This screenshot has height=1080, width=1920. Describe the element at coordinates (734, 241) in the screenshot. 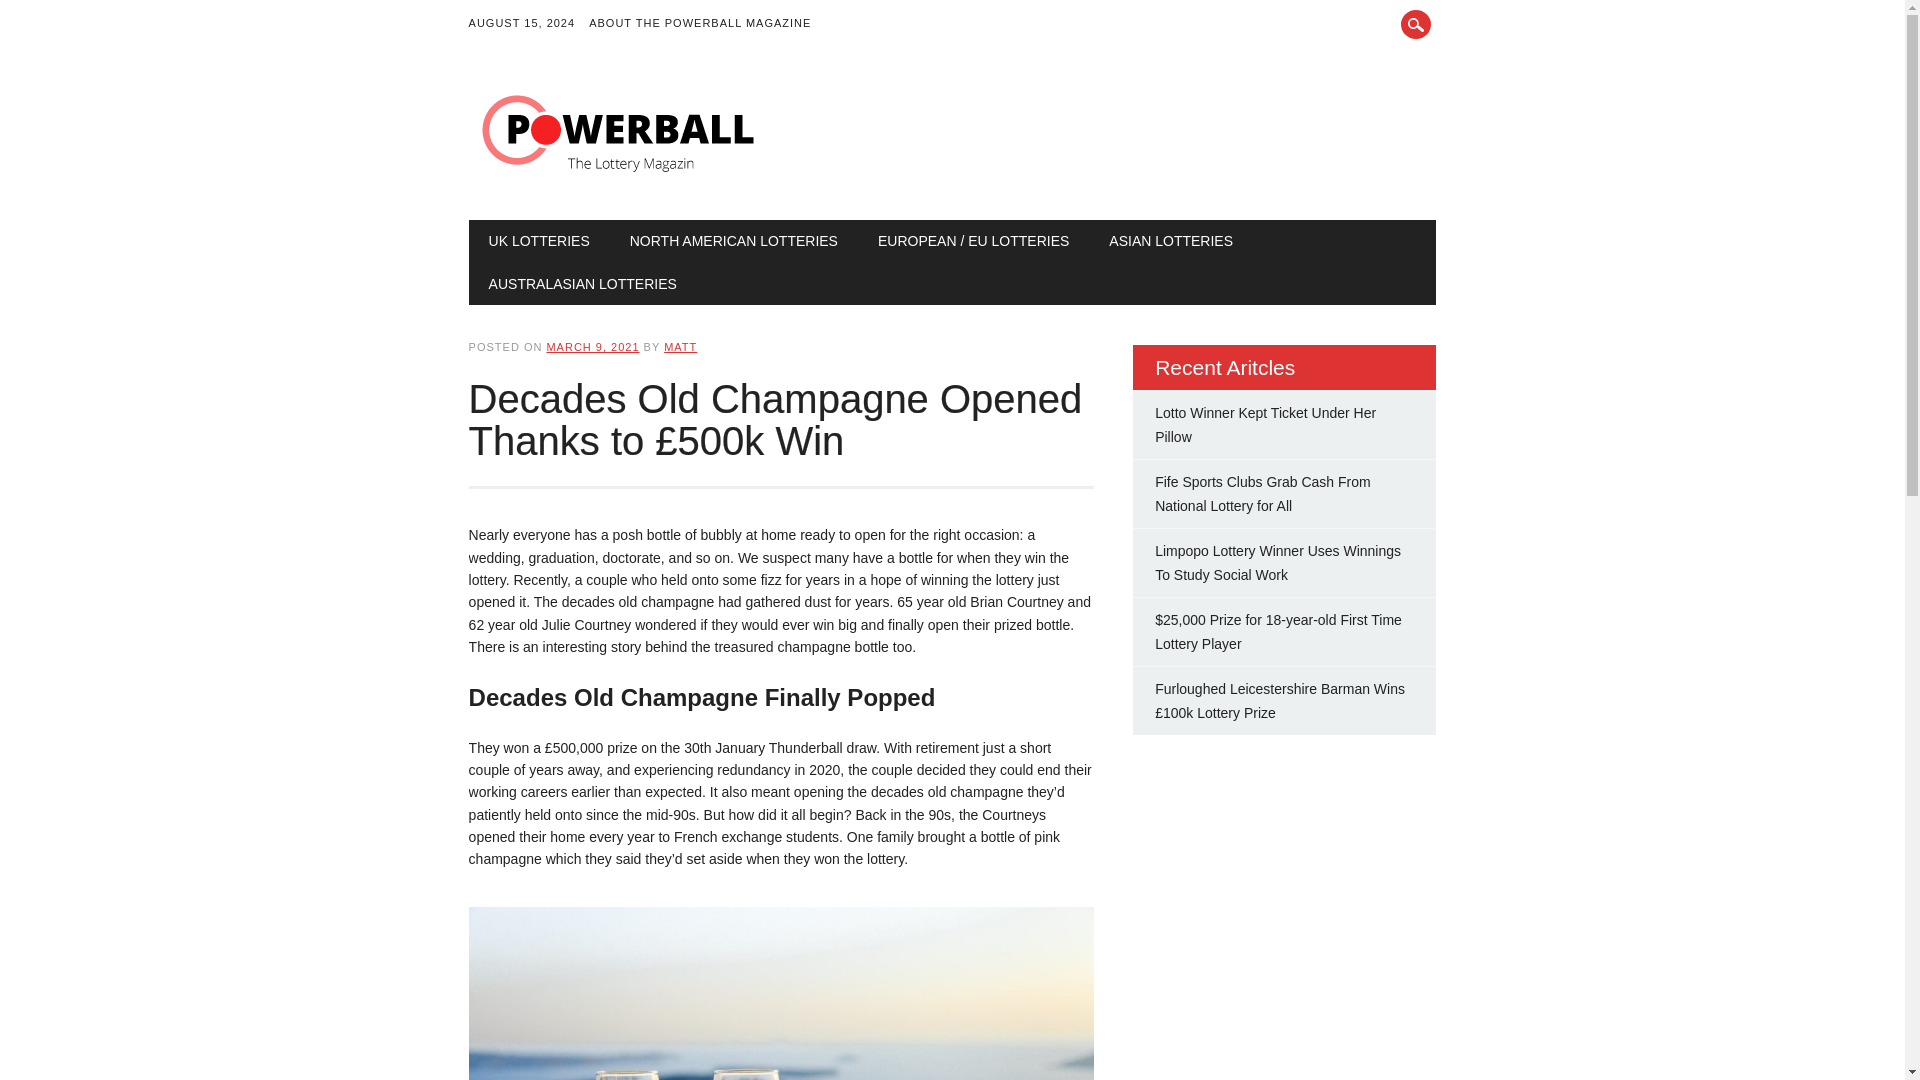

I see `NORTH AMERICAN LOTTERIES` at that location.